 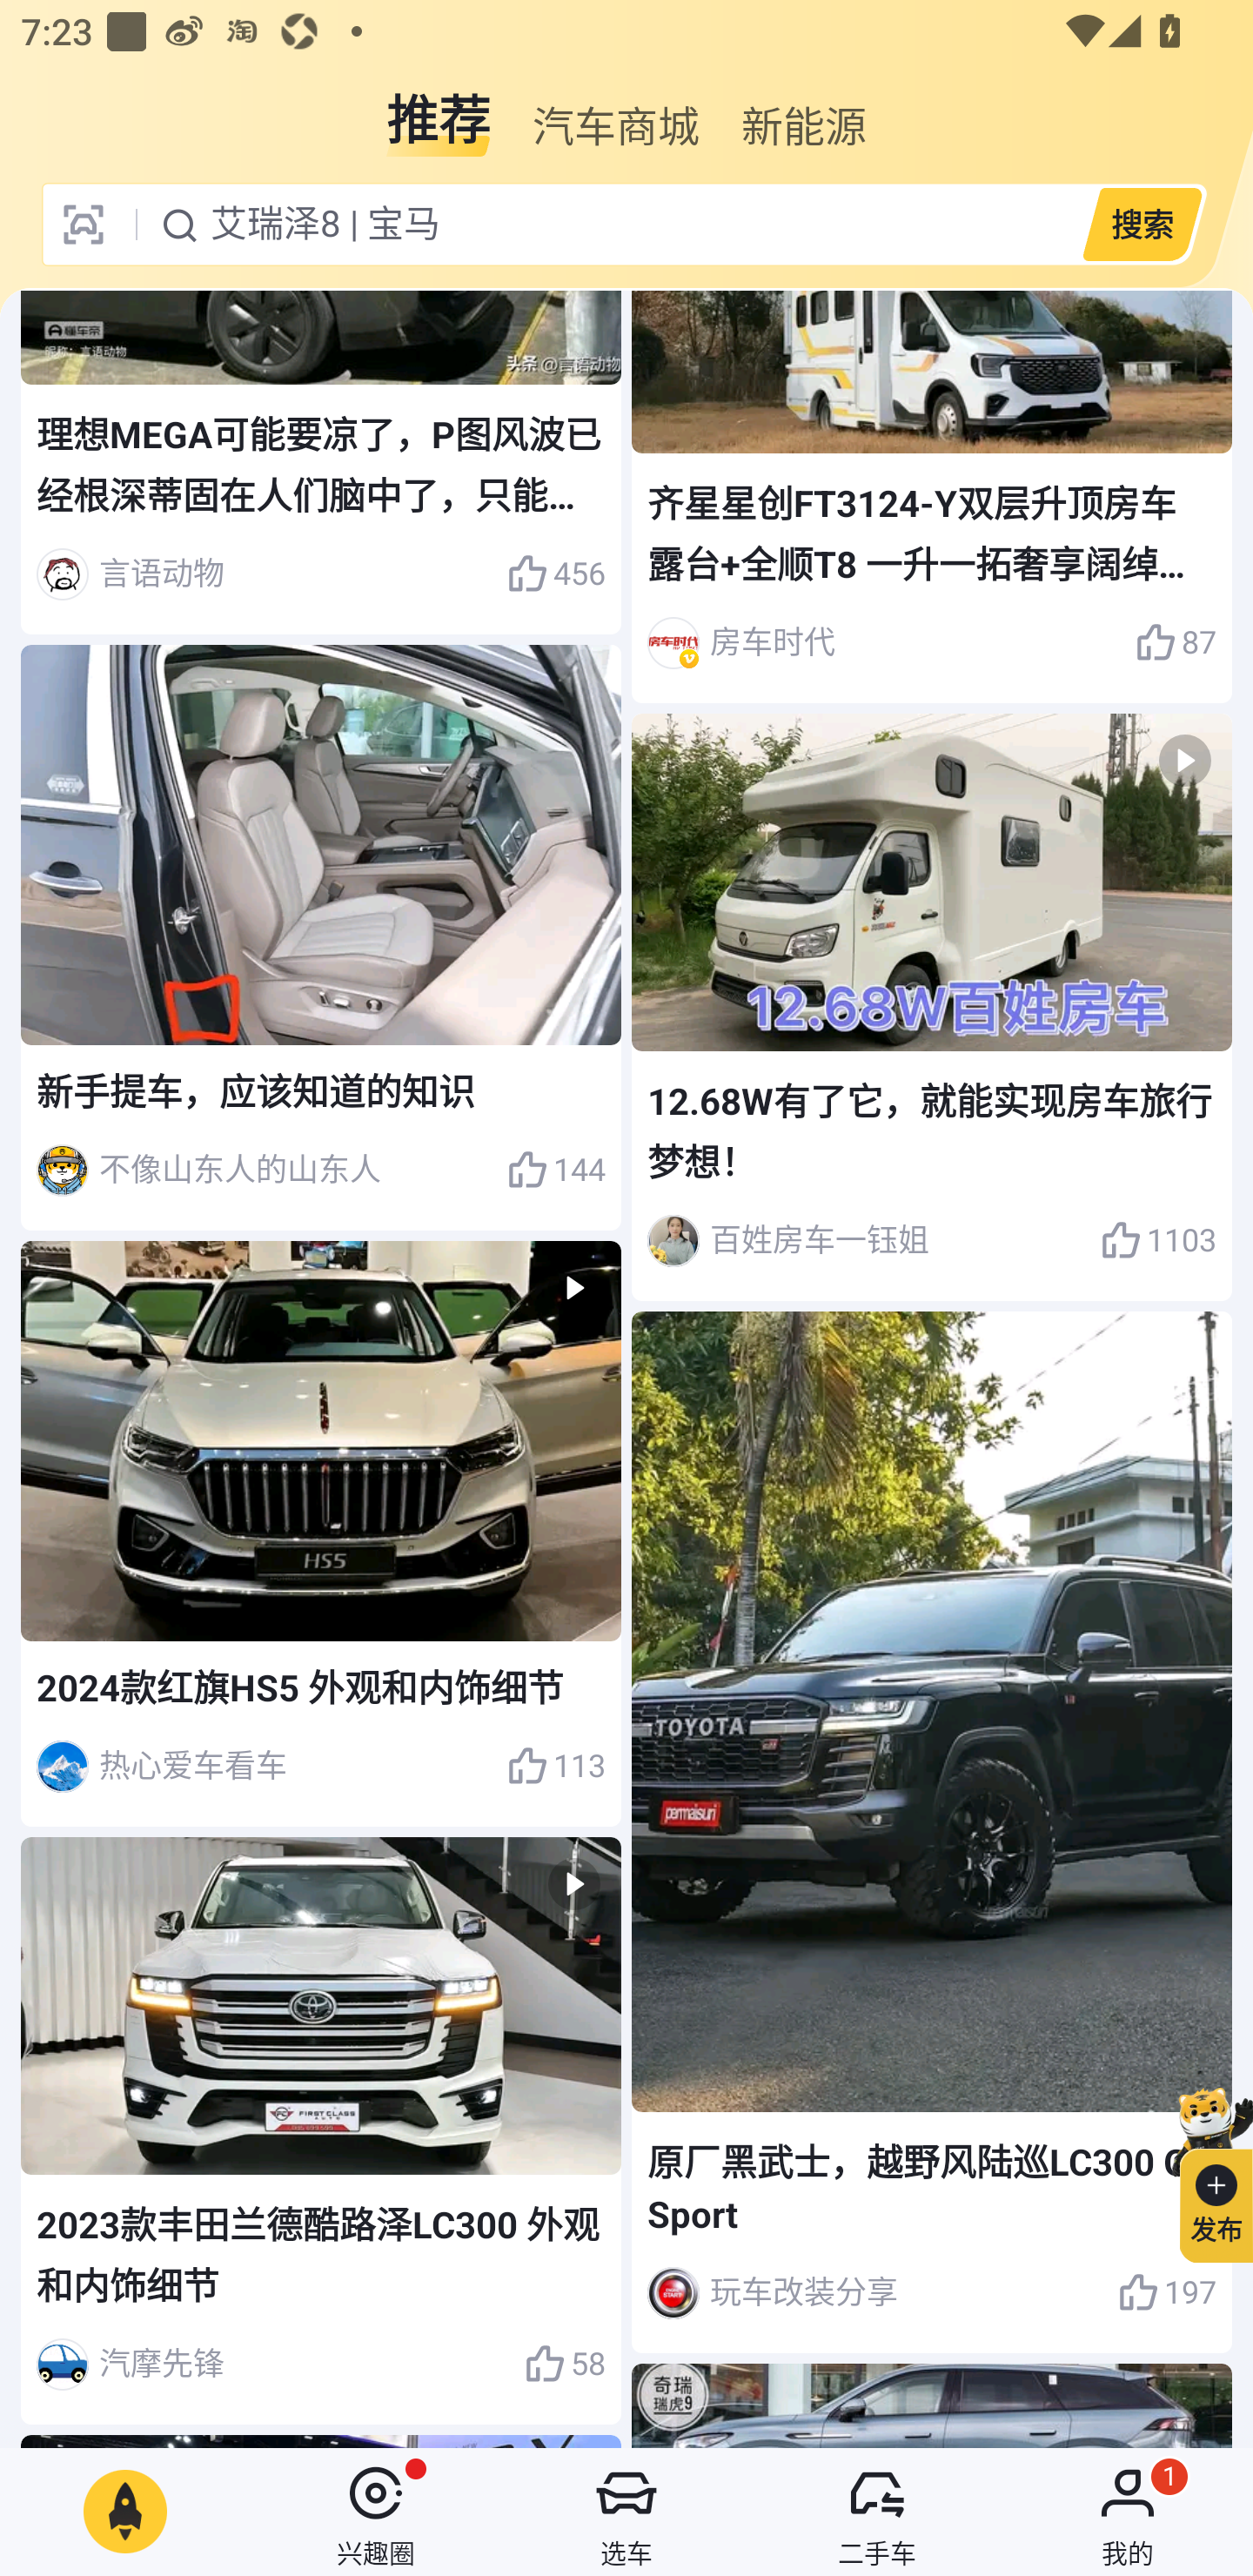 What do you see at coordinates (877, 2512) in the screenshot?
I see ` 二手车` at bounding box center [877, 2512].